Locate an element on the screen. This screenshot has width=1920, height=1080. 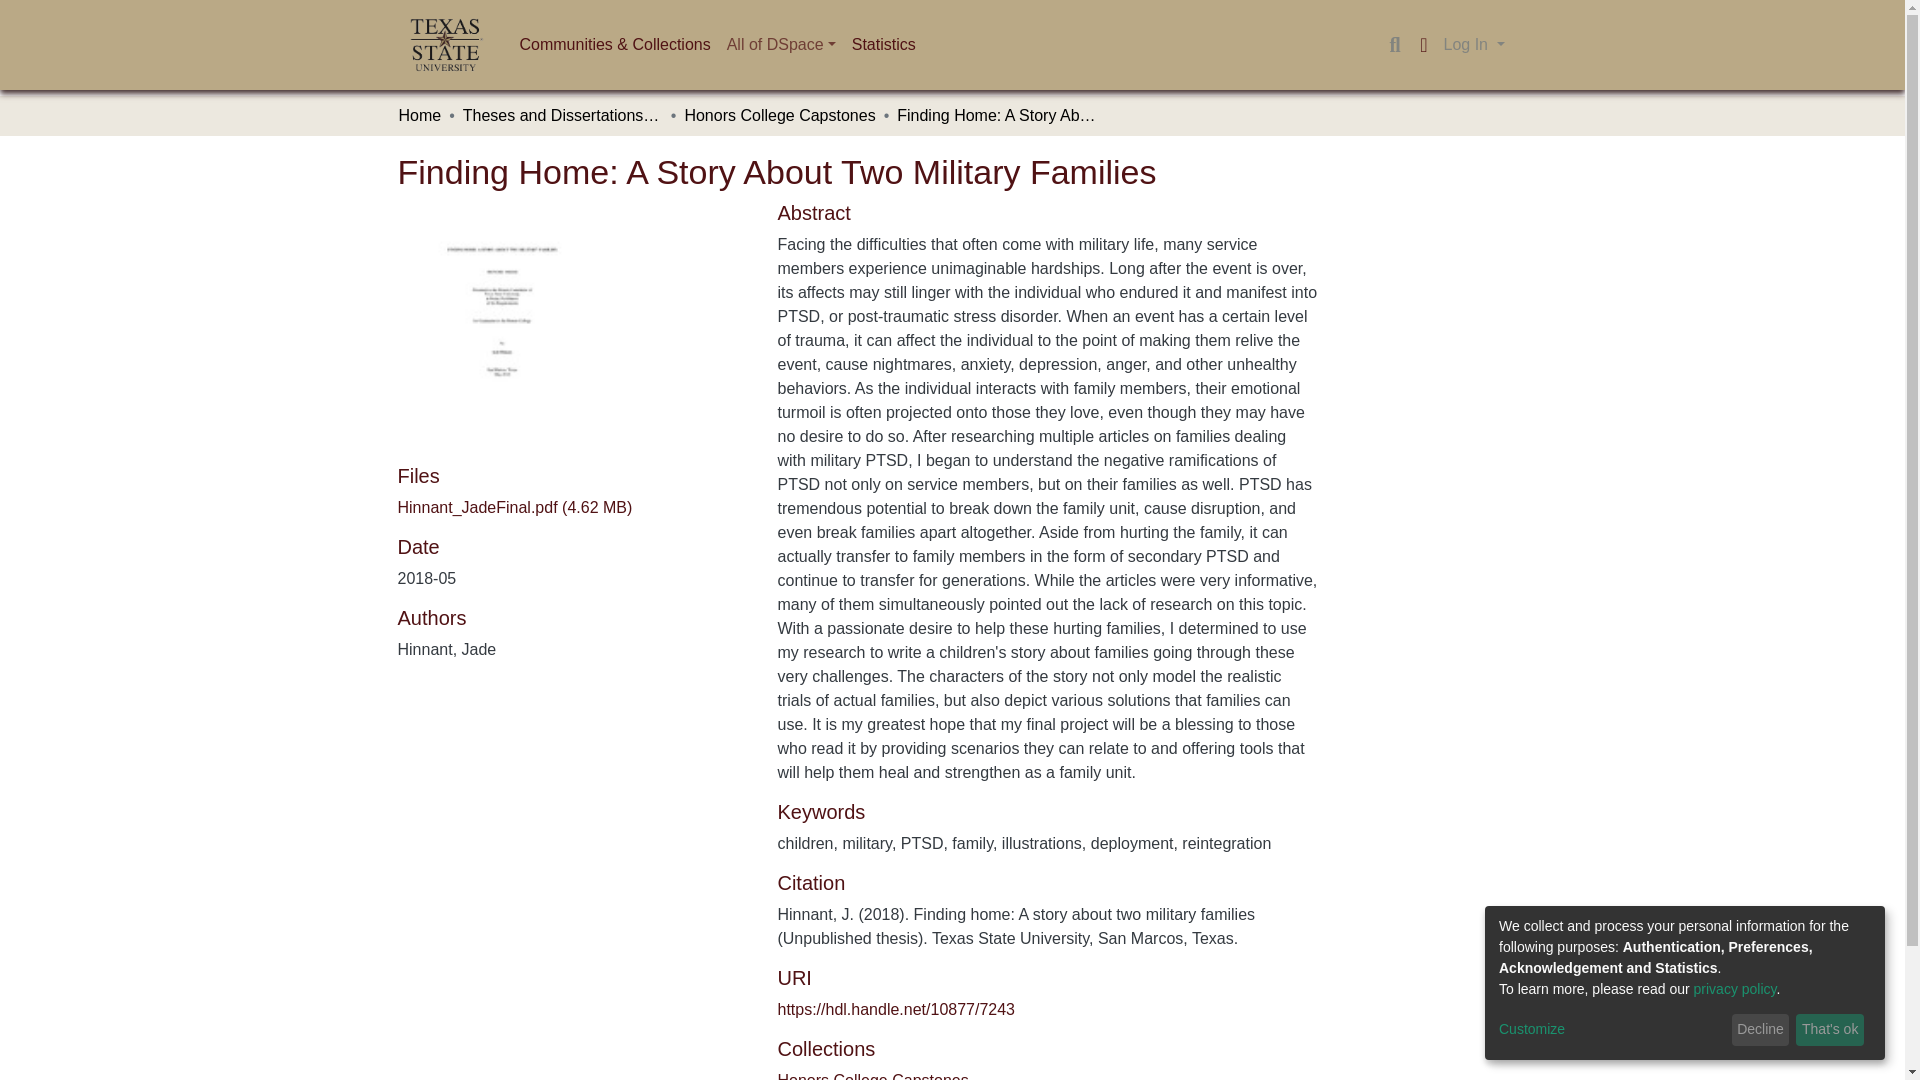
Home is located at coordinates (419, 116).